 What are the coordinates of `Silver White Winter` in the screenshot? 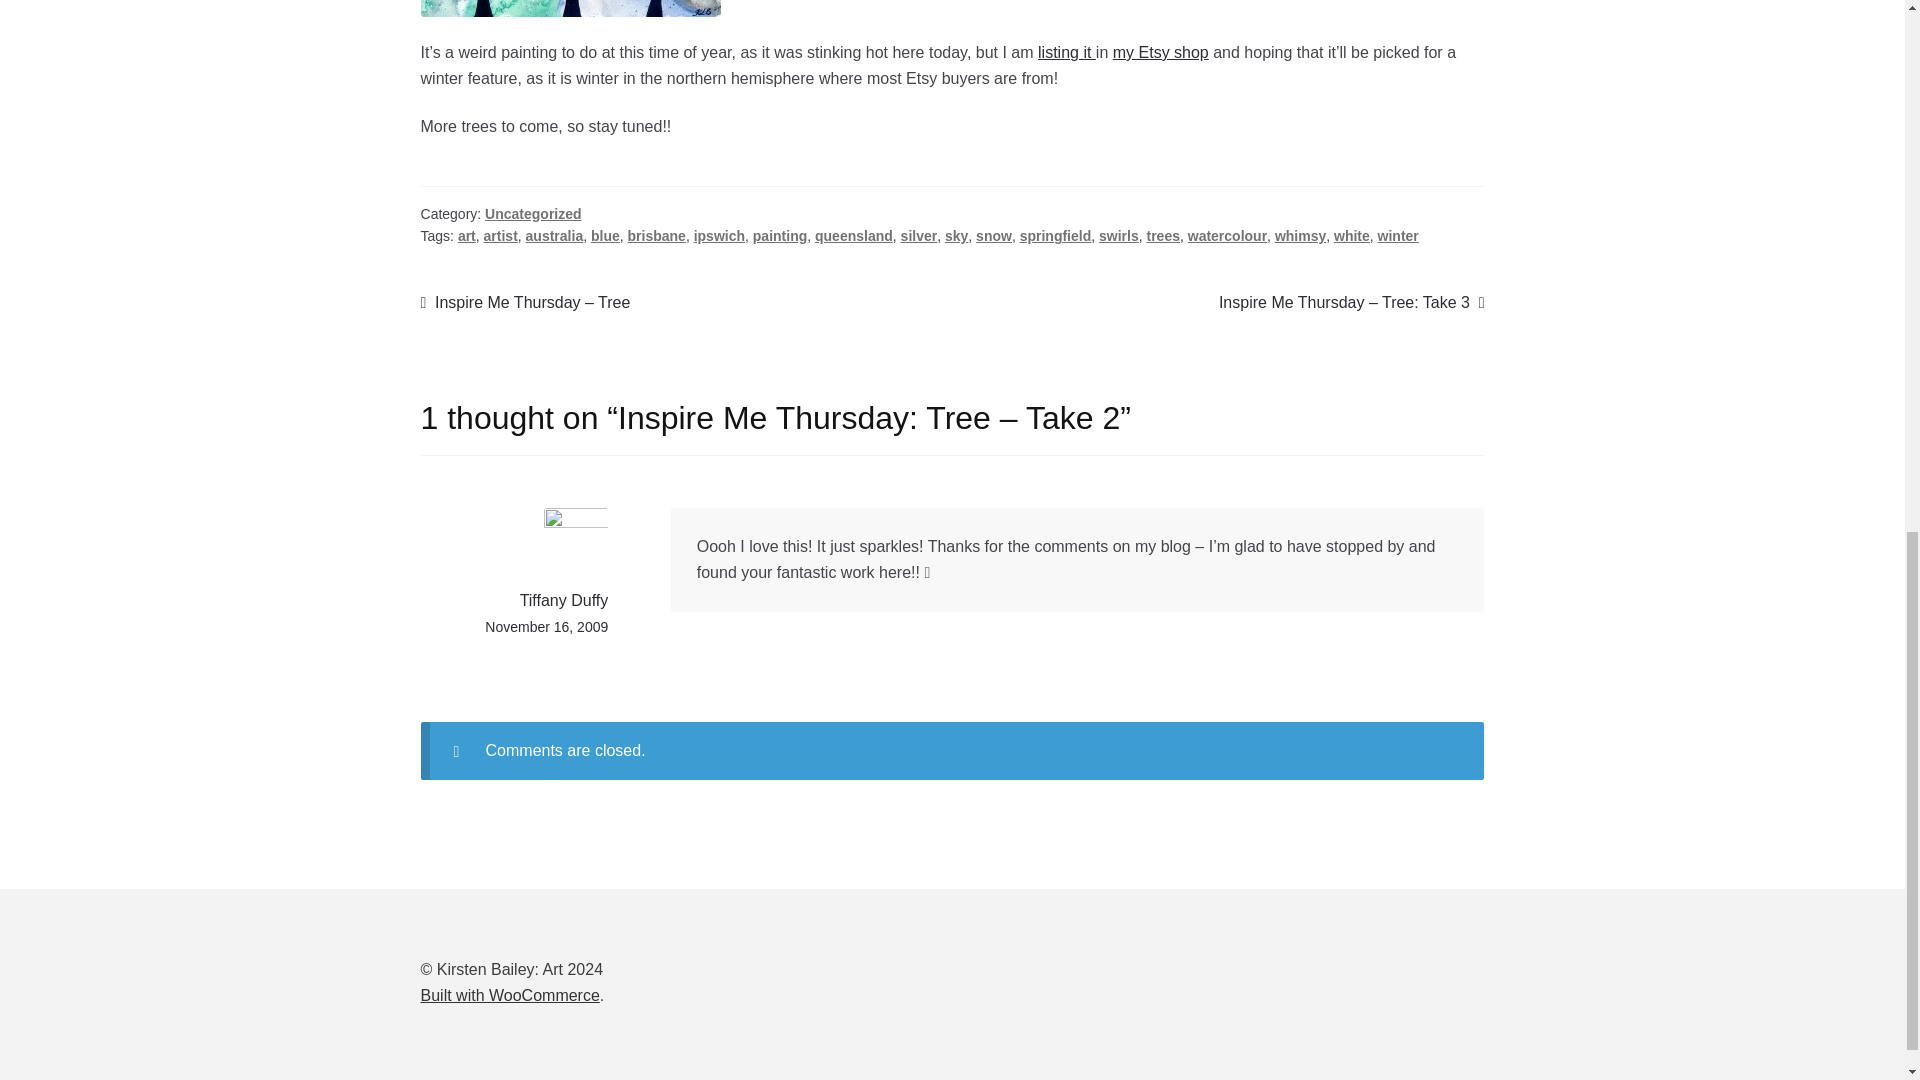 It's located at (570, 8).